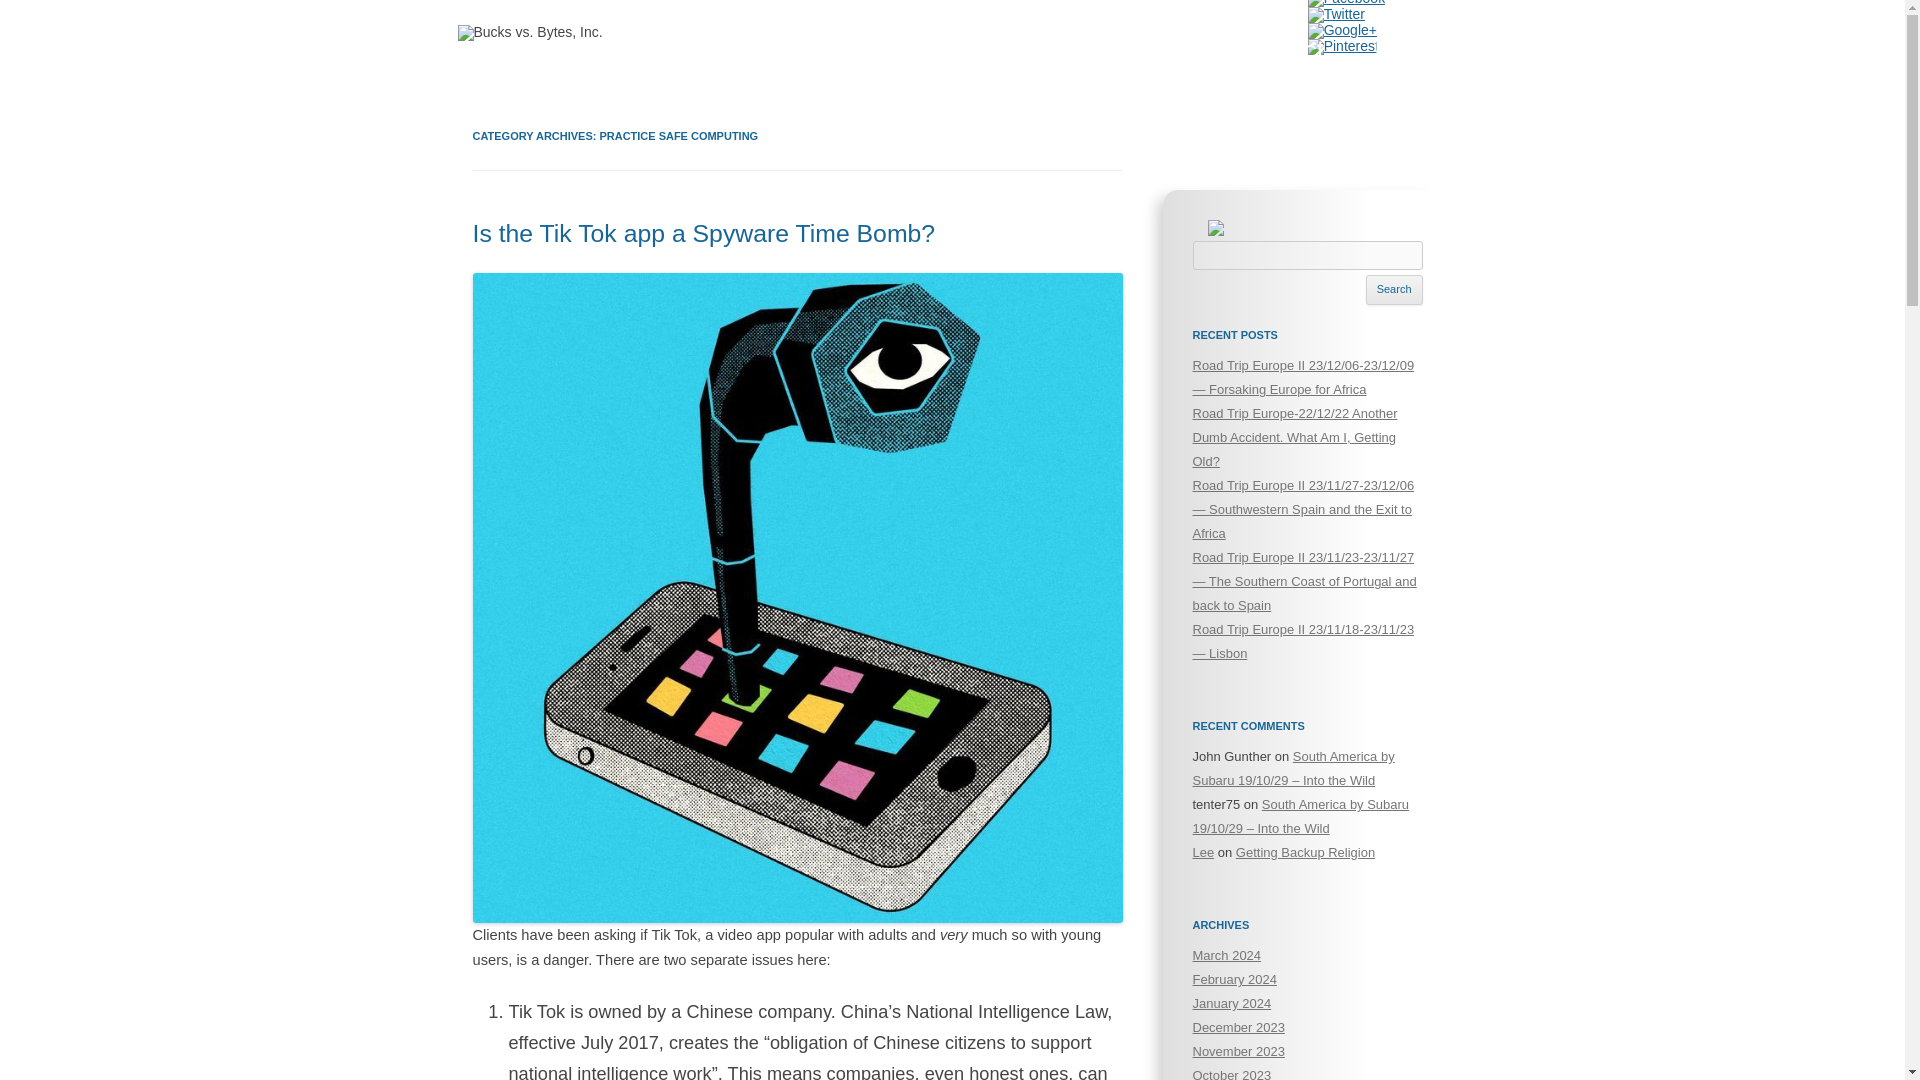  Describe the element at coordinates (1394, 290) in the screenshot. I see `Search` at that location.